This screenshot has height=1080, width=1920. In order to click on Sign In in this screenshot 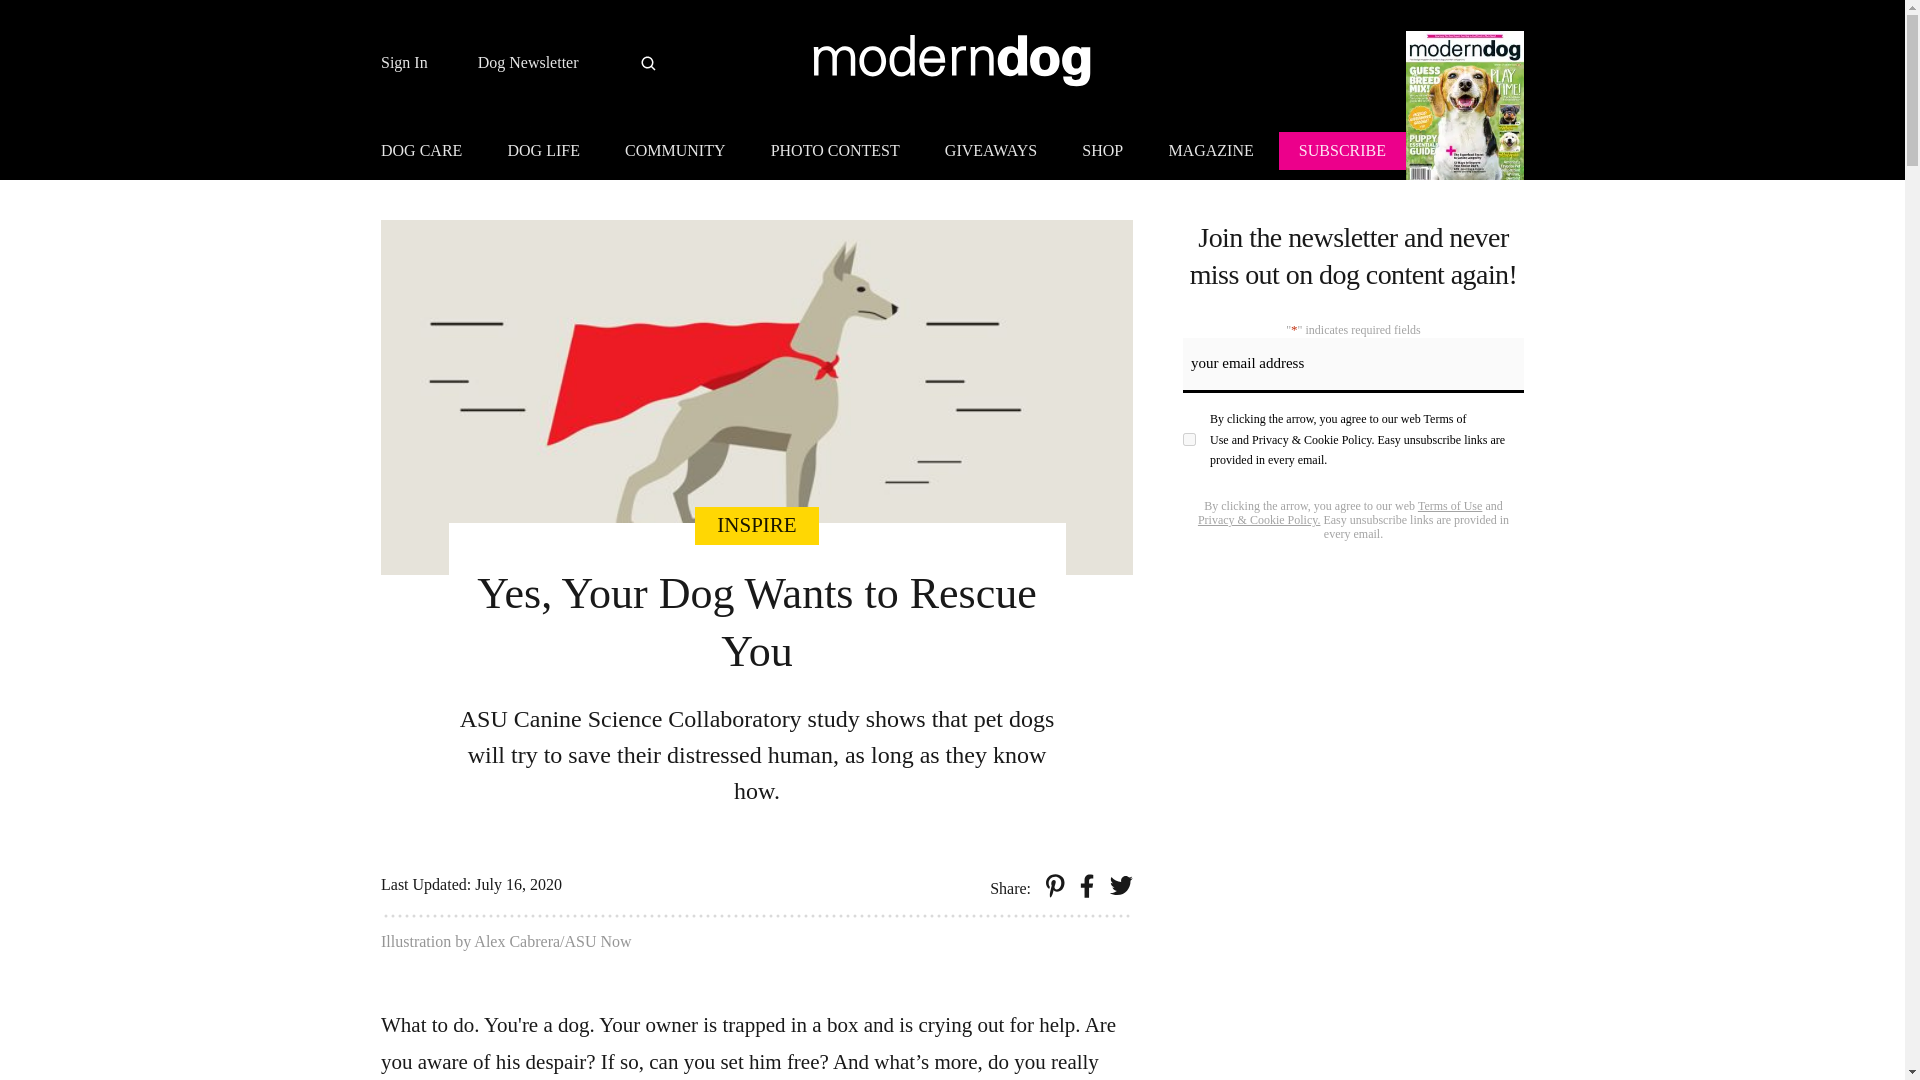, I will do `click(404, 63)`.